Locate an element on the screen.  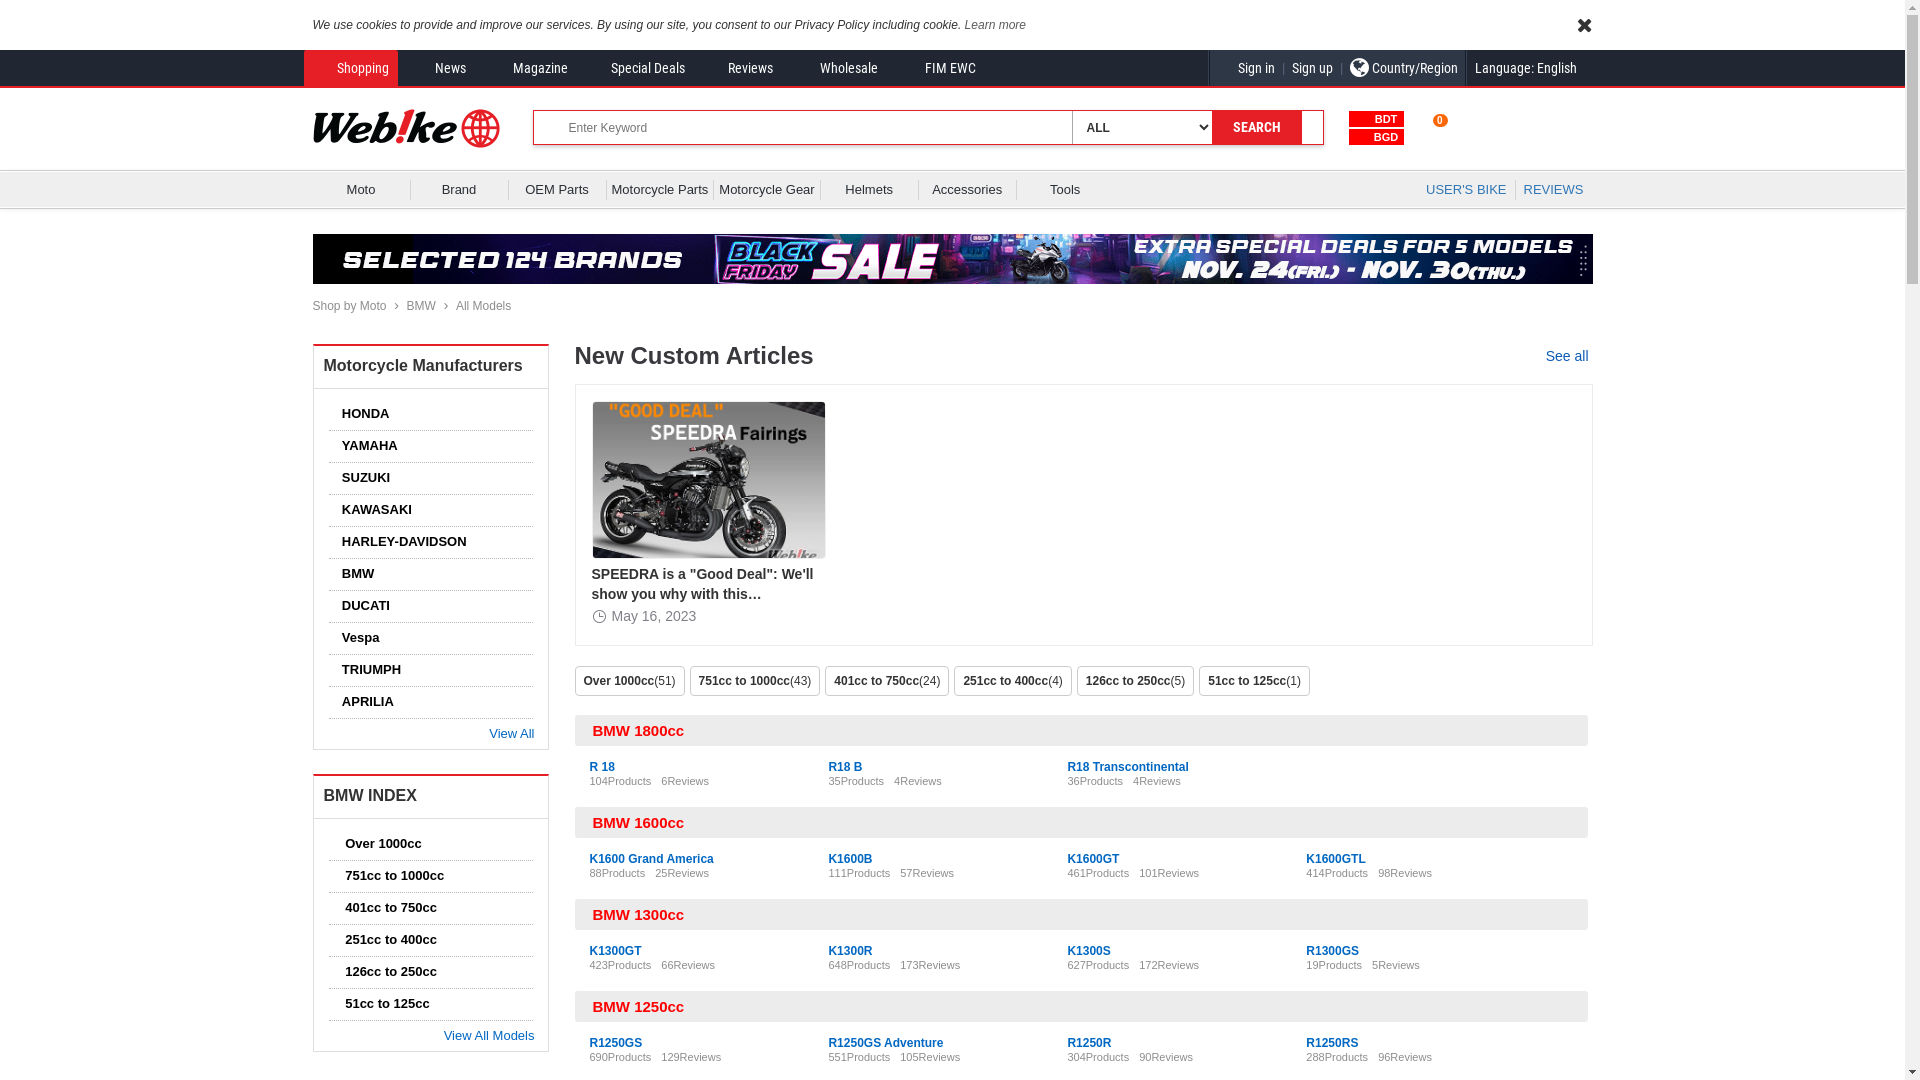
Shopping is located at coordinates (350, 68).